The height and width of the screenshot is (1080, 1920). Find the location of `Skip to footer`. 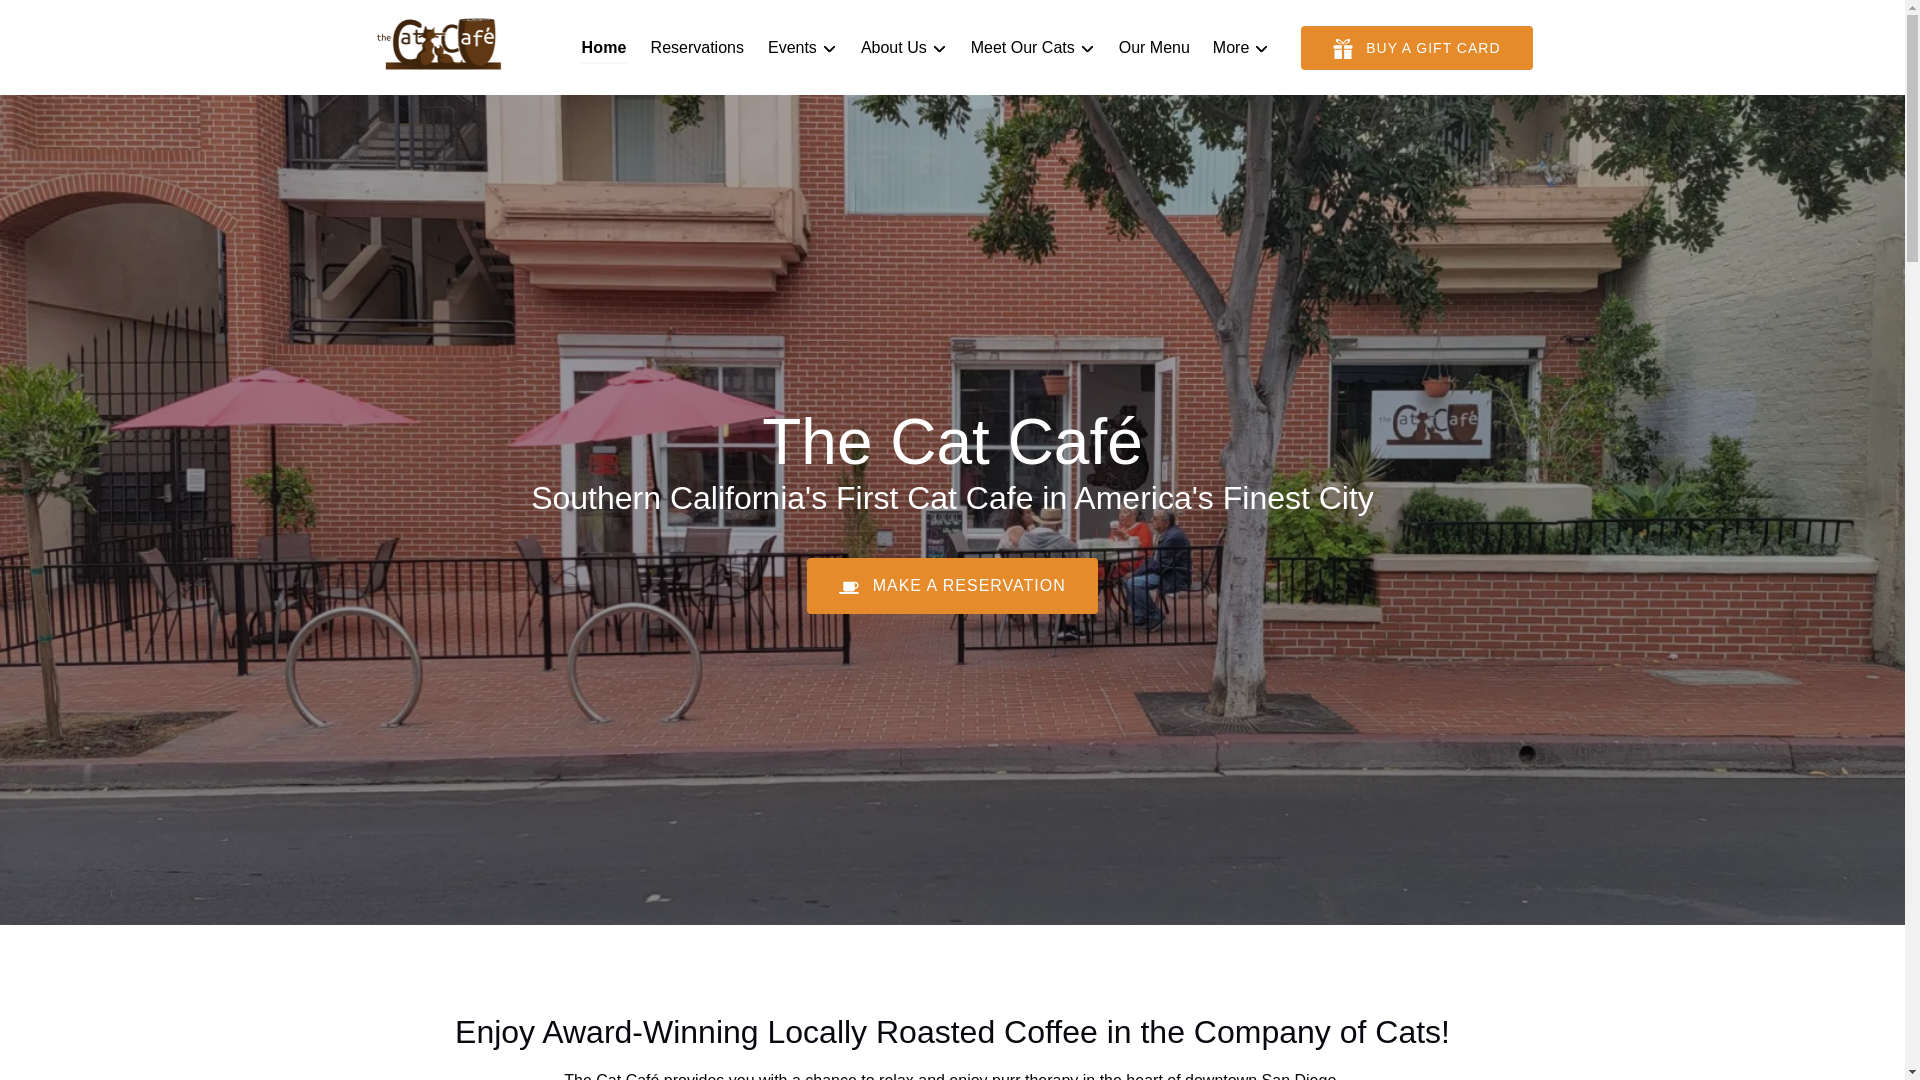

Skip to footer is located at coordinates (56, 21).